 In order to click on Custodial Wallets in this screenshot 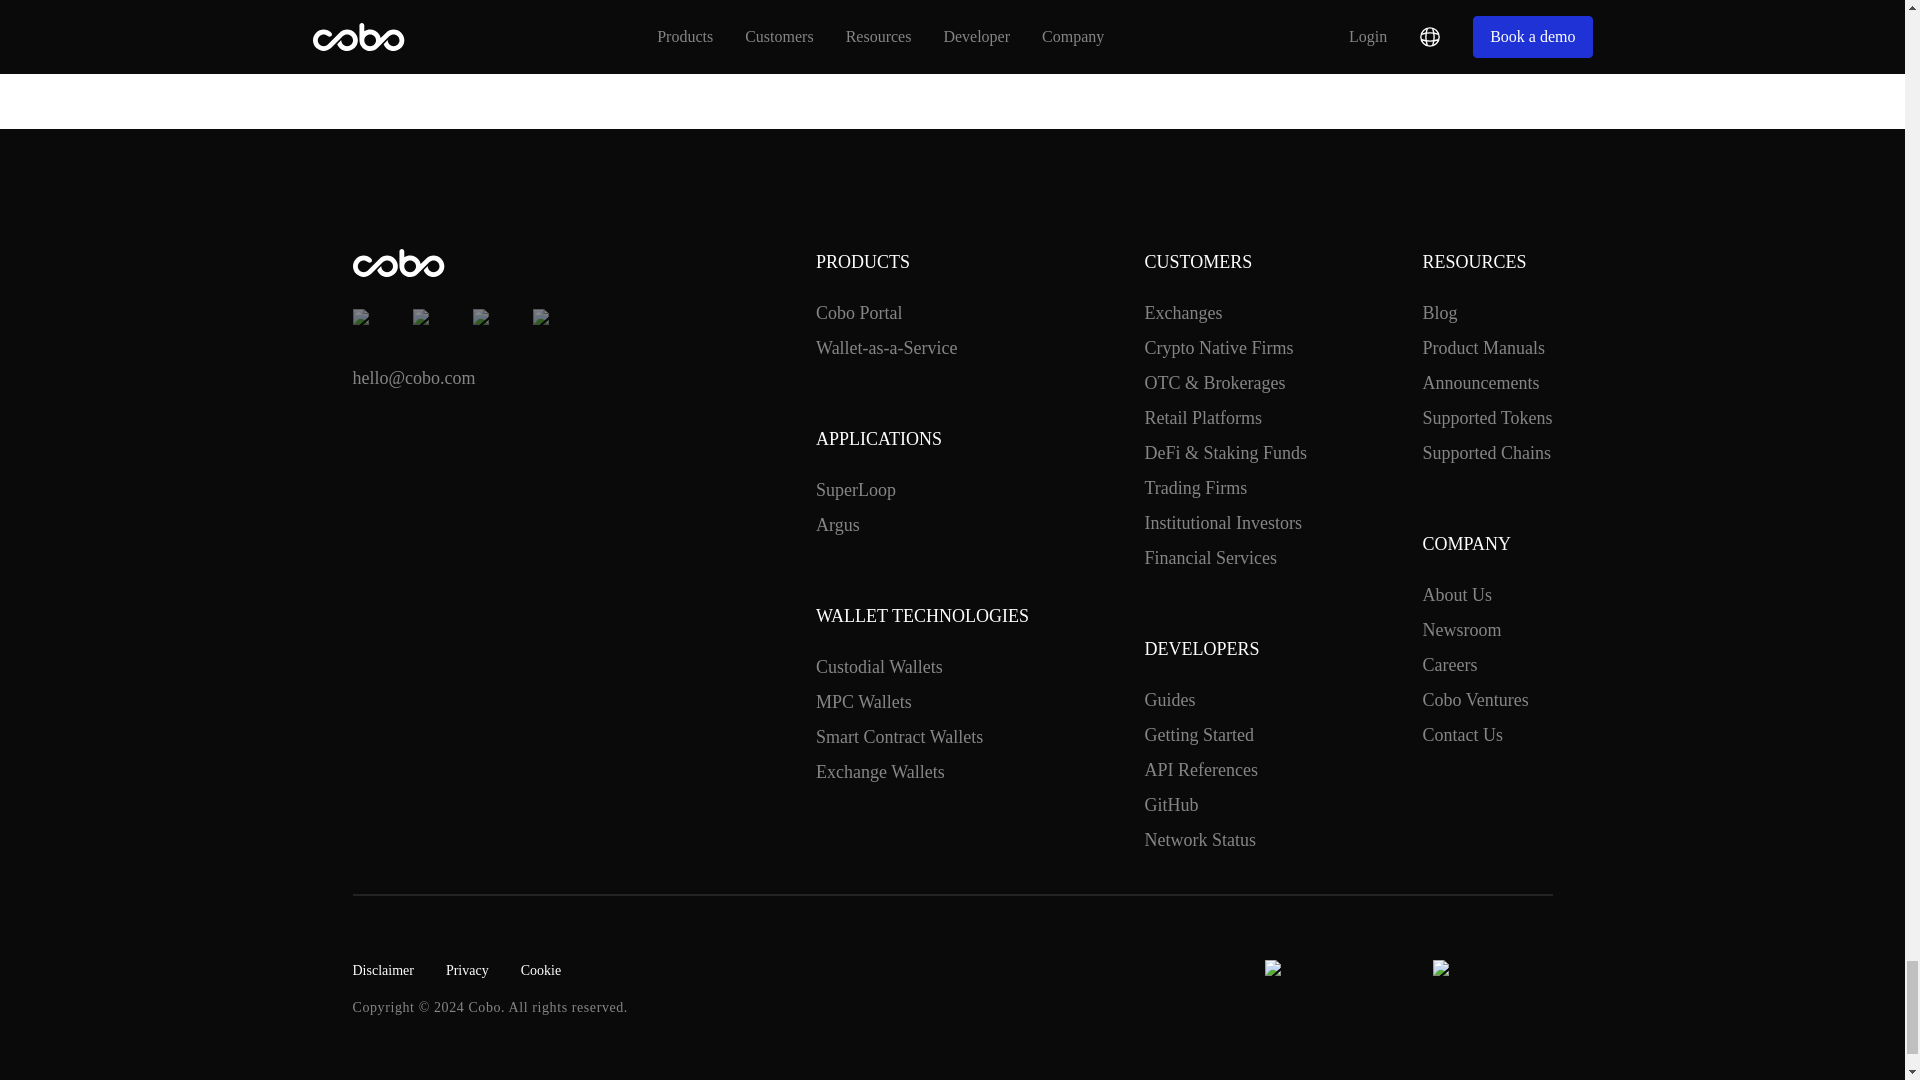, I will do `click(879, 668)`.